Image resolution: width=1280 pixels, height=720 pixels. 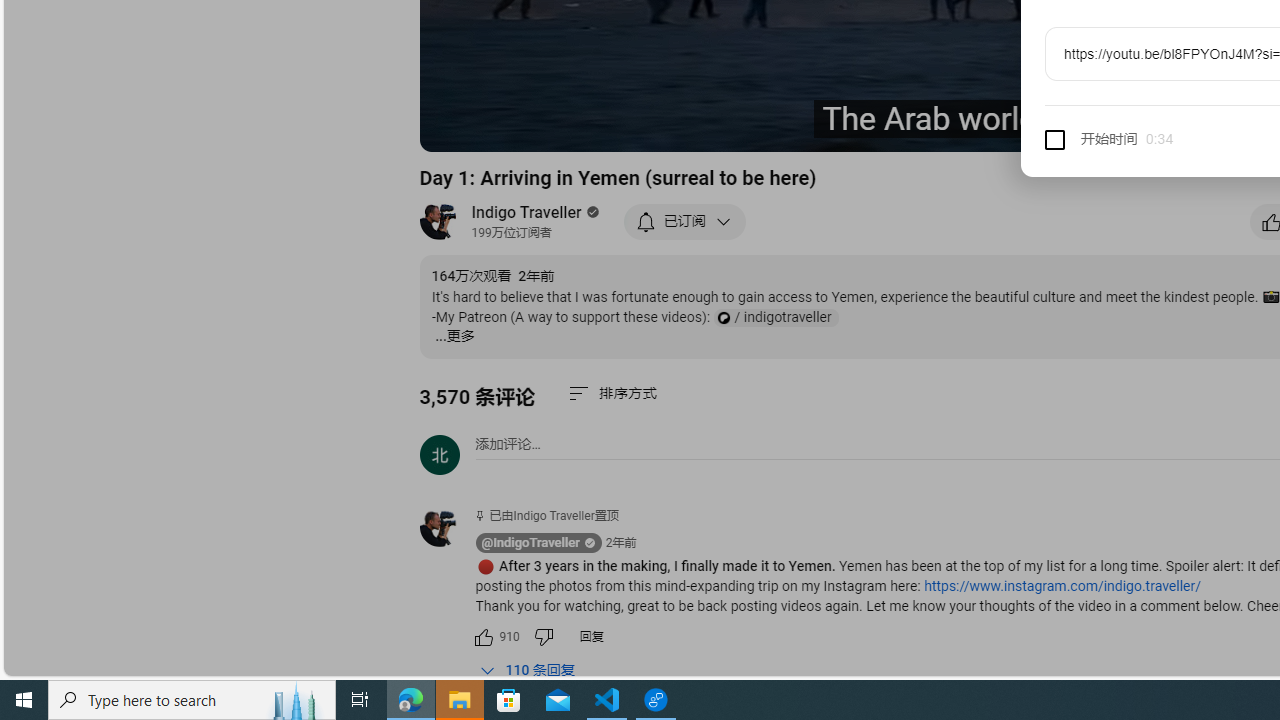 What do you see at coordinates (447, 528) in the screenshot?
I see `@IndigoTraveller` at bounding box center [447, 528].